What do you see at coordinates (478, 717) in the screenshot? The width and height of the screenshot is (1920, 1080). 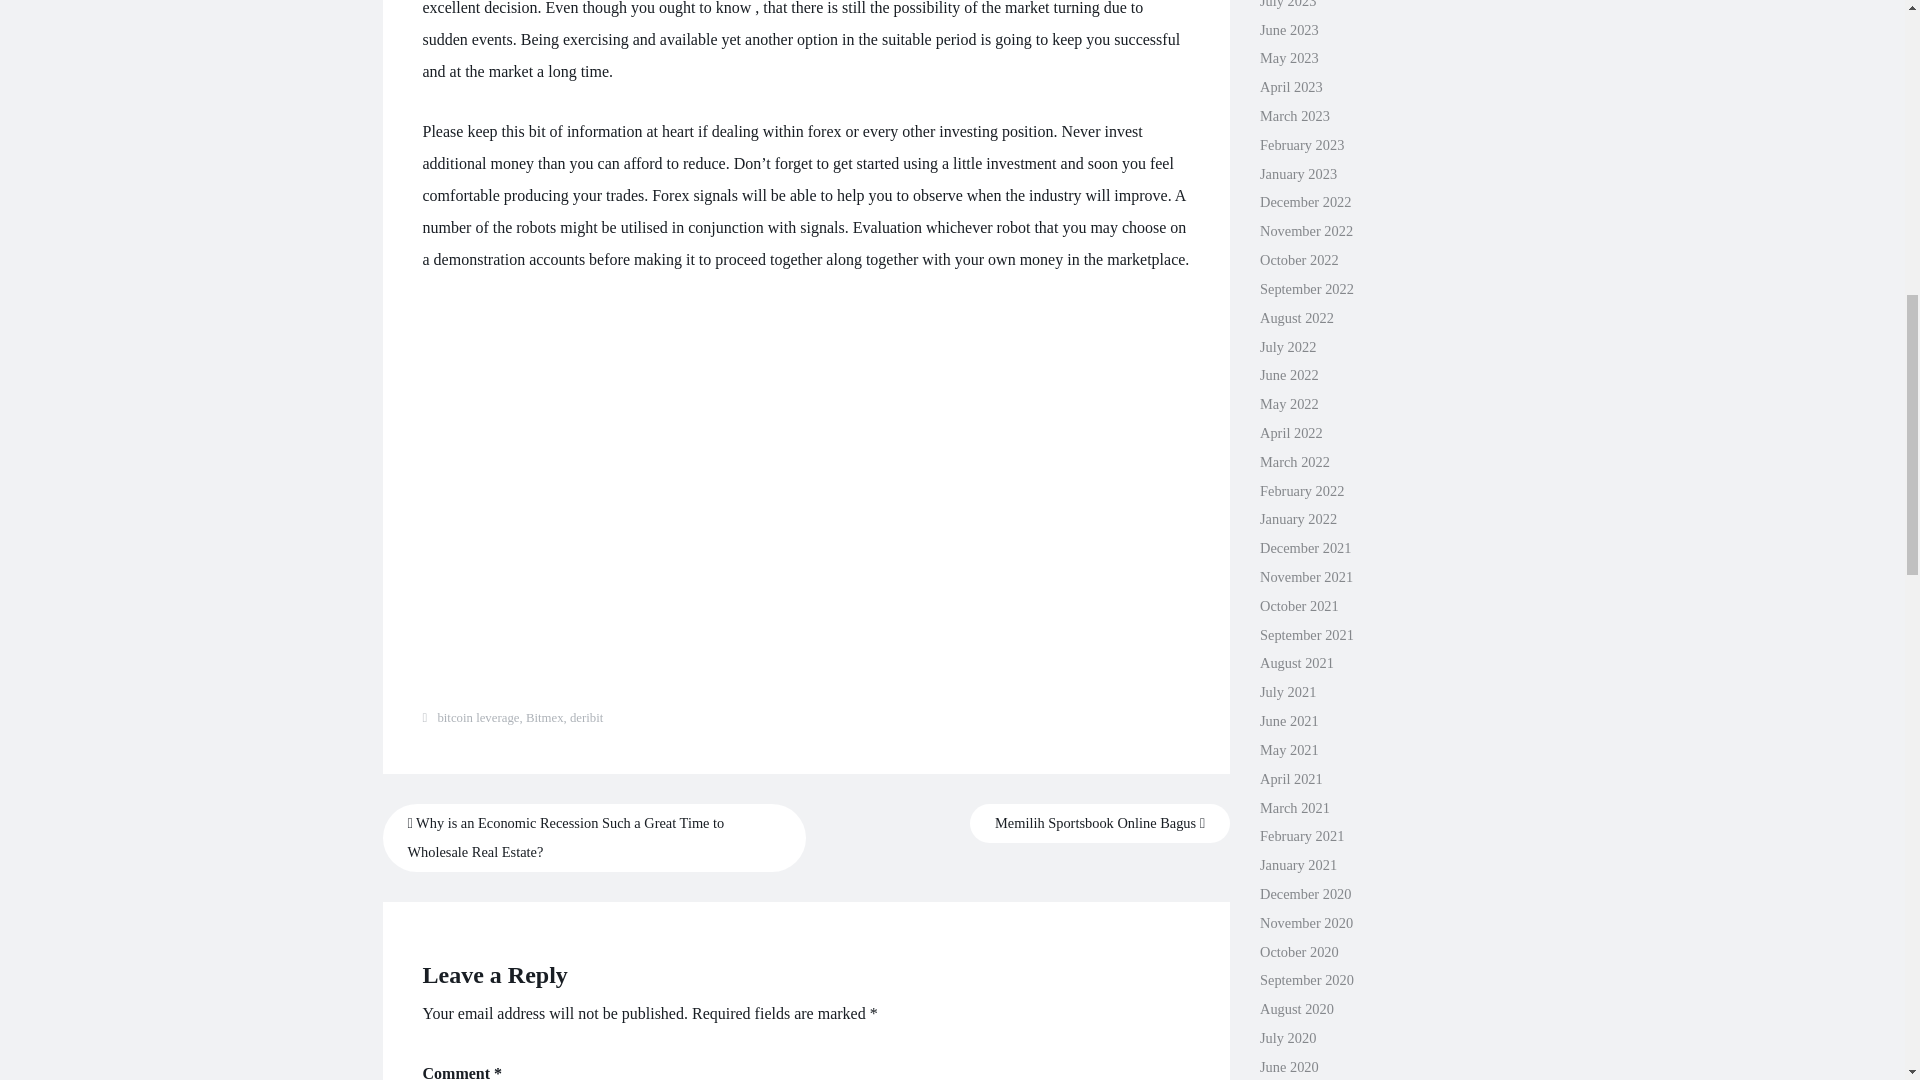 I see `bitcoin leverage` at bounding box center [478, 717].